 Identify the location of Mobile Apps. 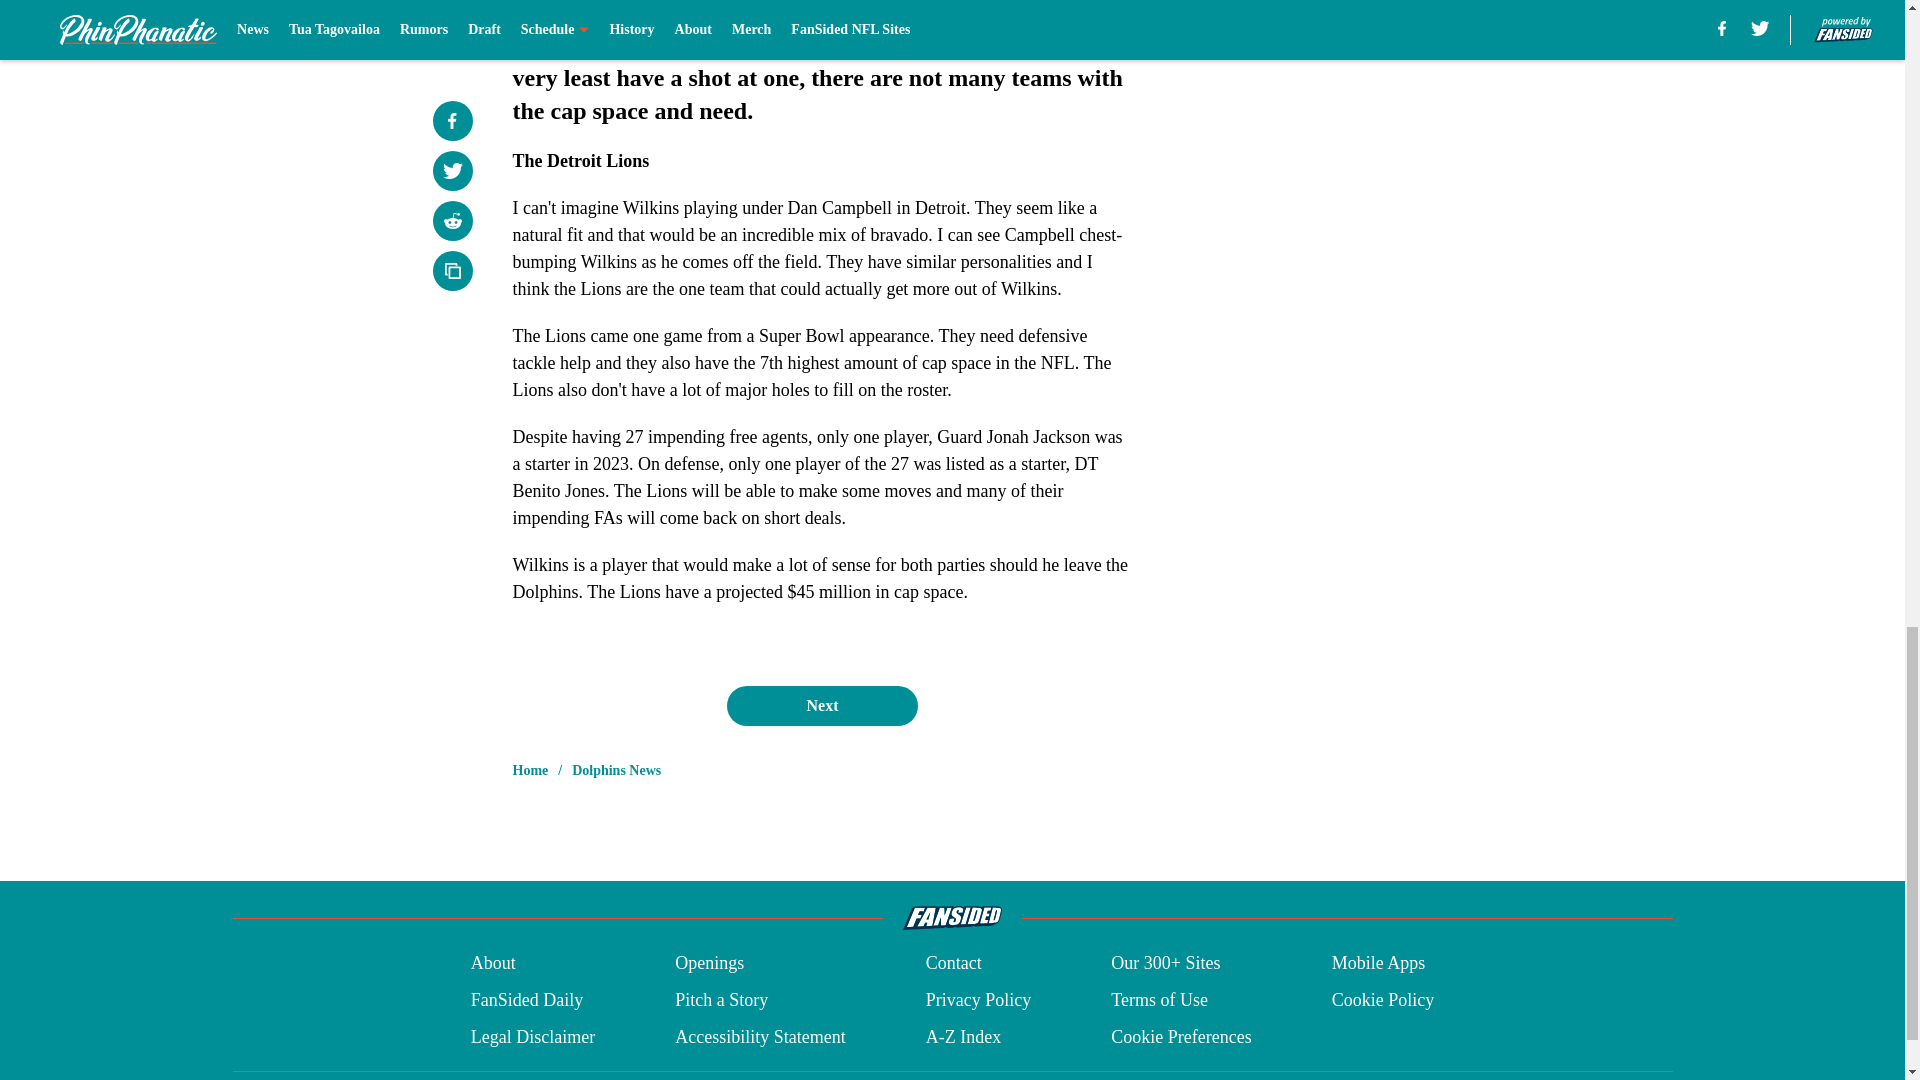
(1379, 964).